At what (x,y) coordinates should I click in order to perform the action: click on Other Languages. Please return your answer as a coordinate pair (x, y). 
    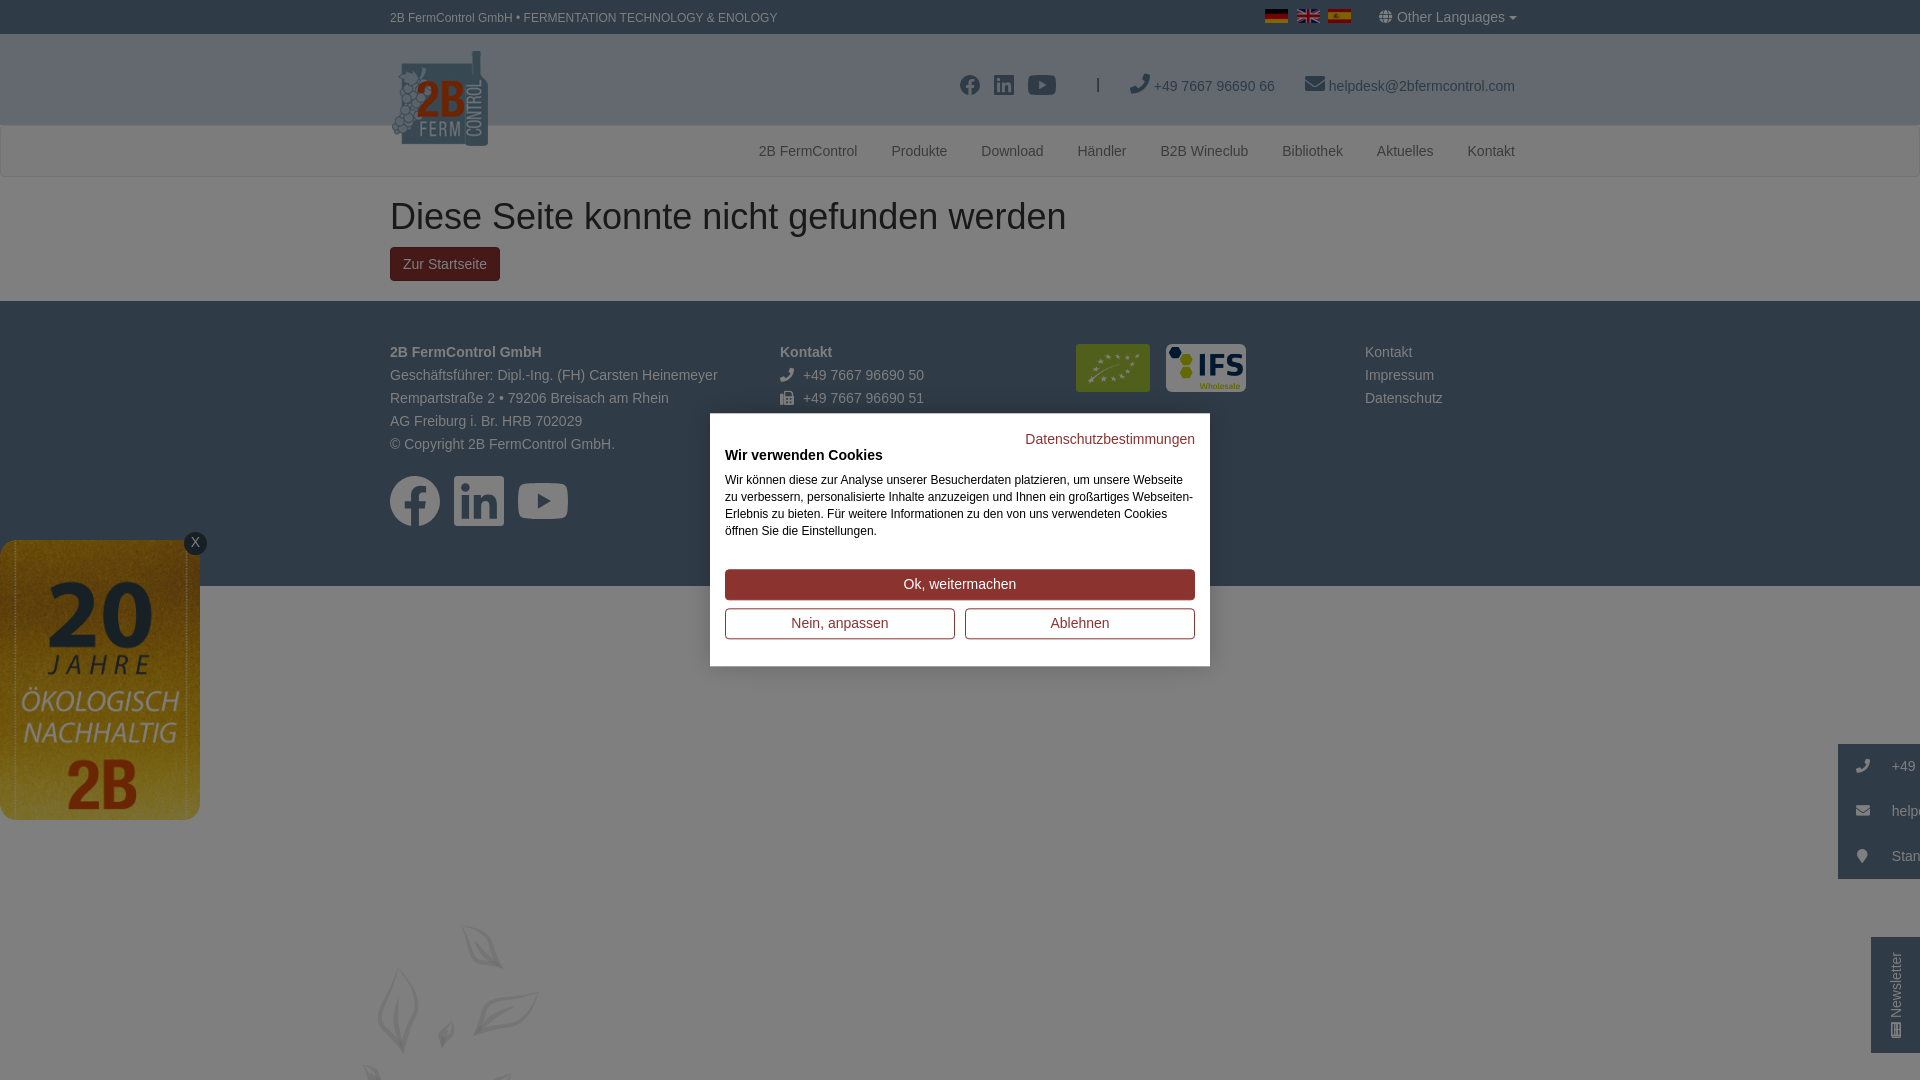
    Looking at the image, I should click on (1448, 17).